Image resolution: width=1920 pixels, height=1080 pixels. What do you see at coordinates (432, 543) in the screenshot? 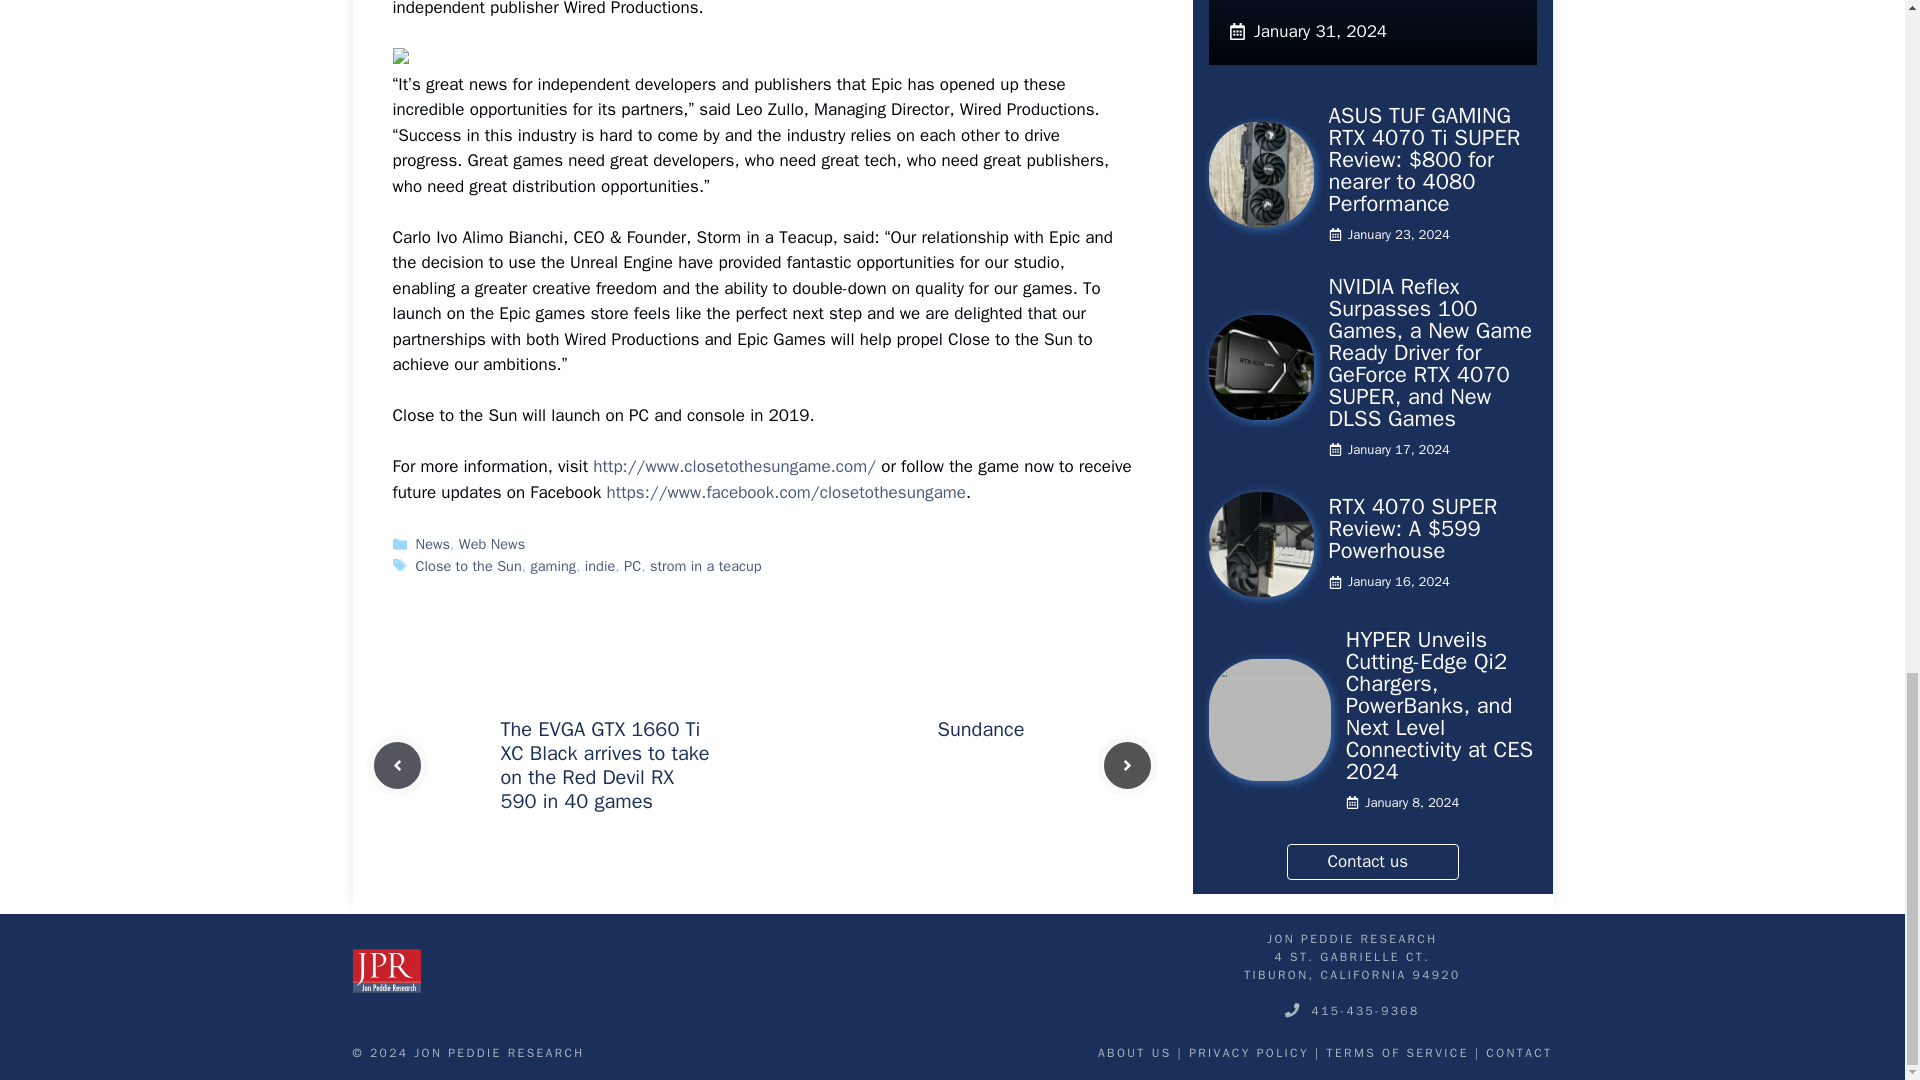
I see `News` at bounding box center [432, 543].